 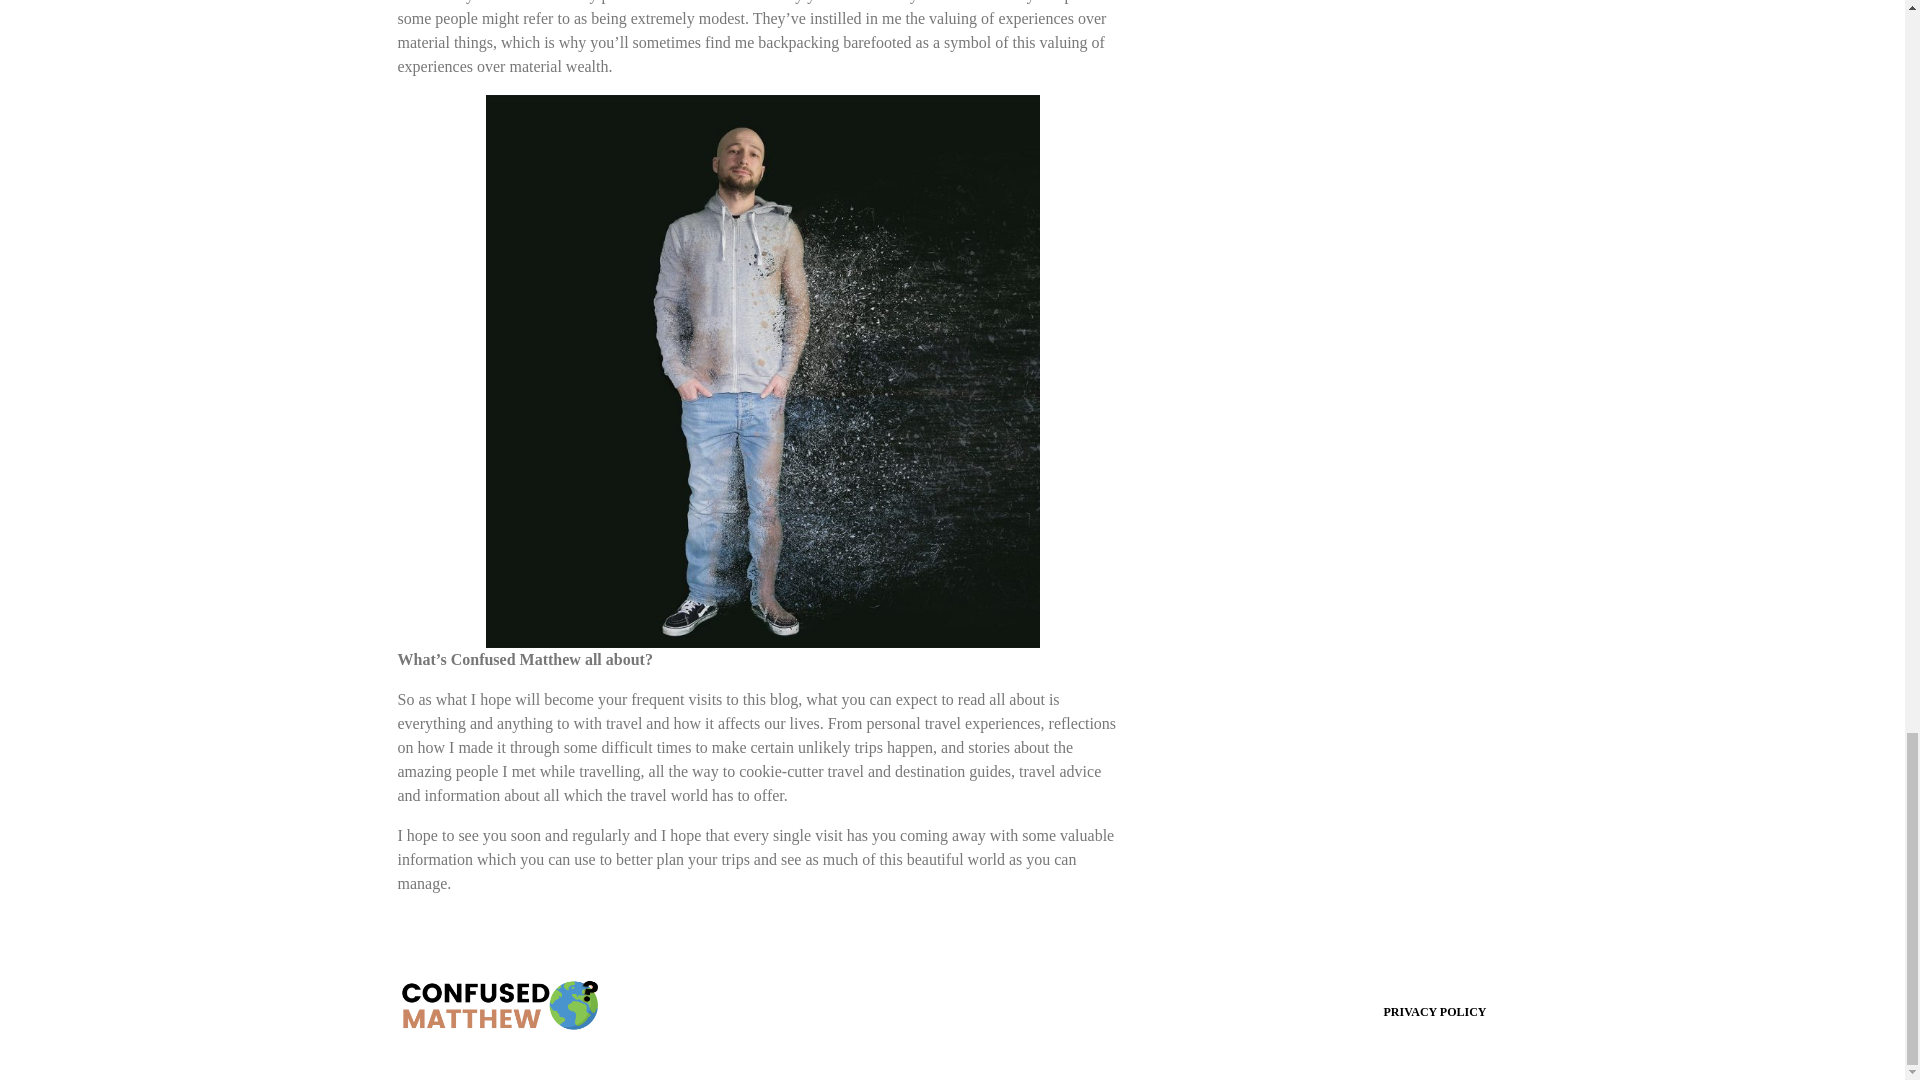 I want to click on PRIVACY POLICY, so click(x=1434, y=1012).